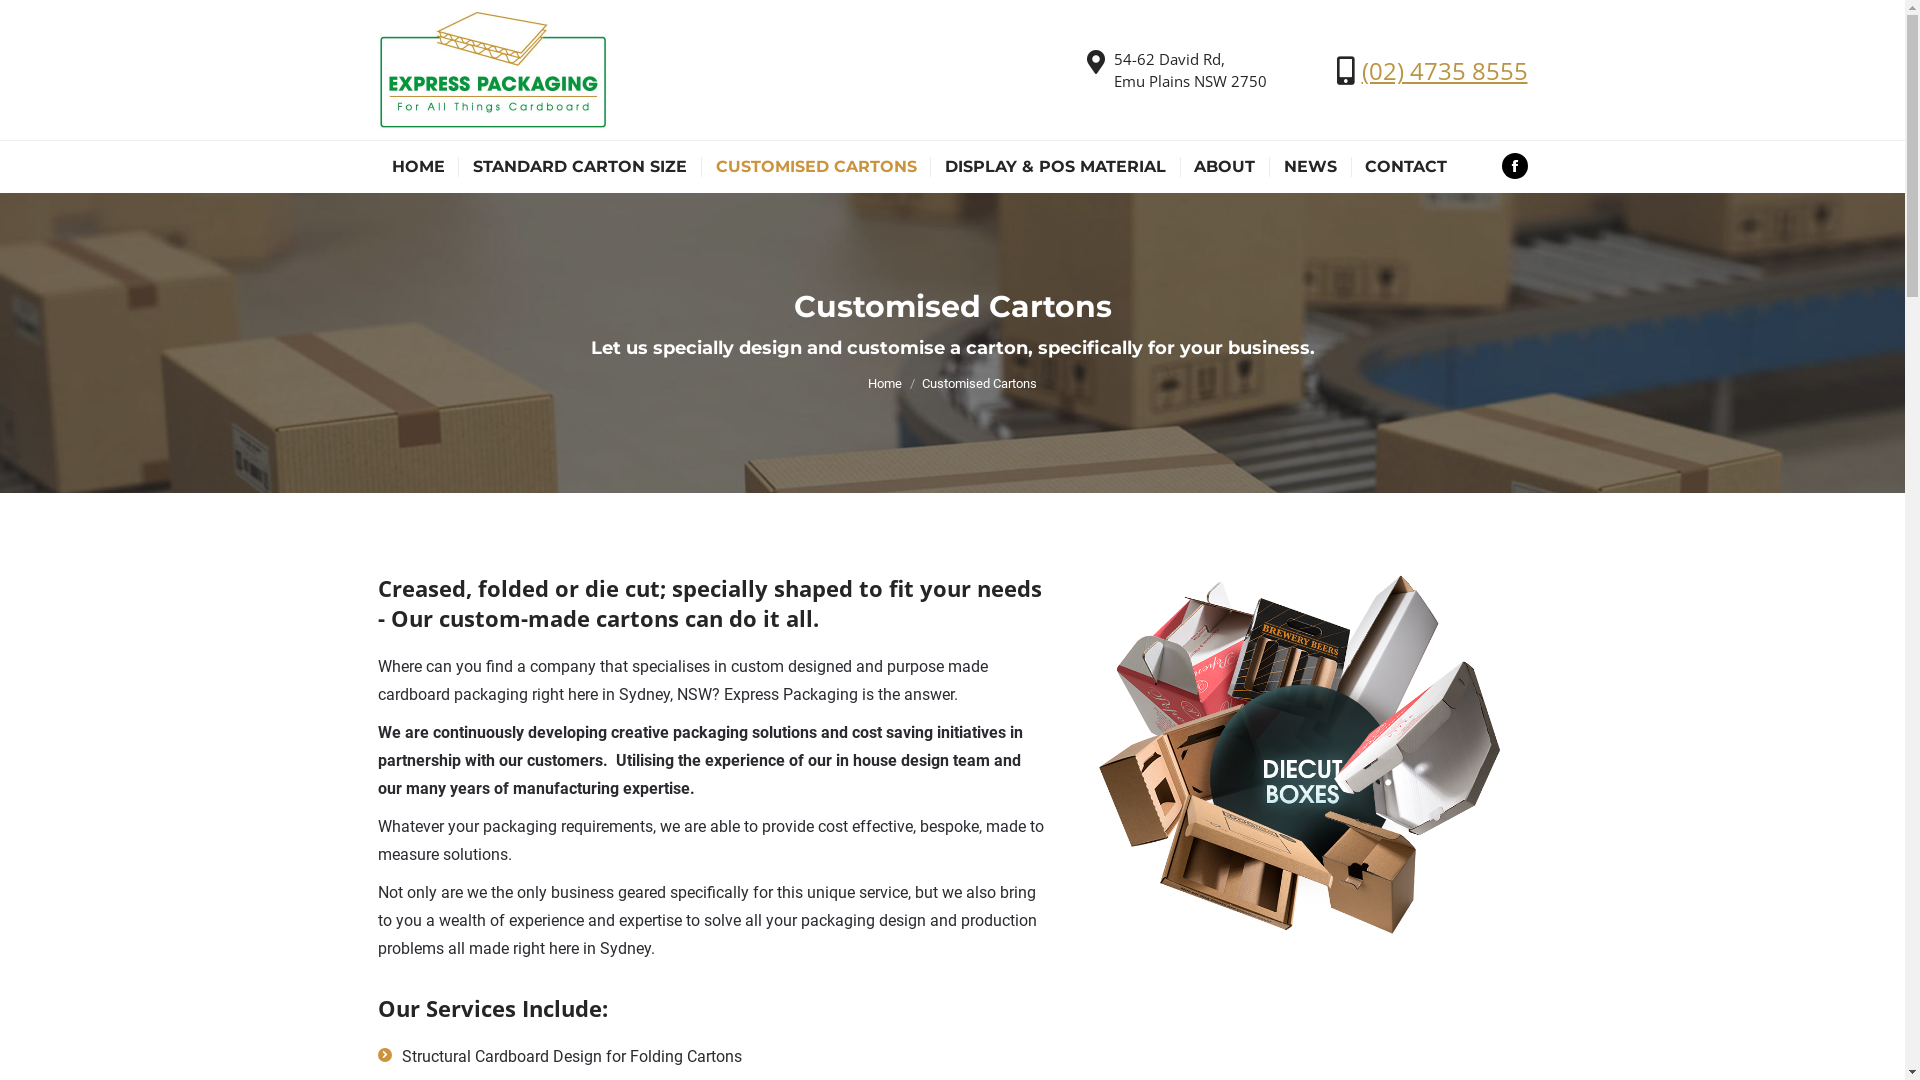 Image resolution: width=1920 pixels, height=1080 pixels. Describe the element at coordinates (580, 167) in the screenshot. I see `STANDARD CARTON SIZE` at that location.